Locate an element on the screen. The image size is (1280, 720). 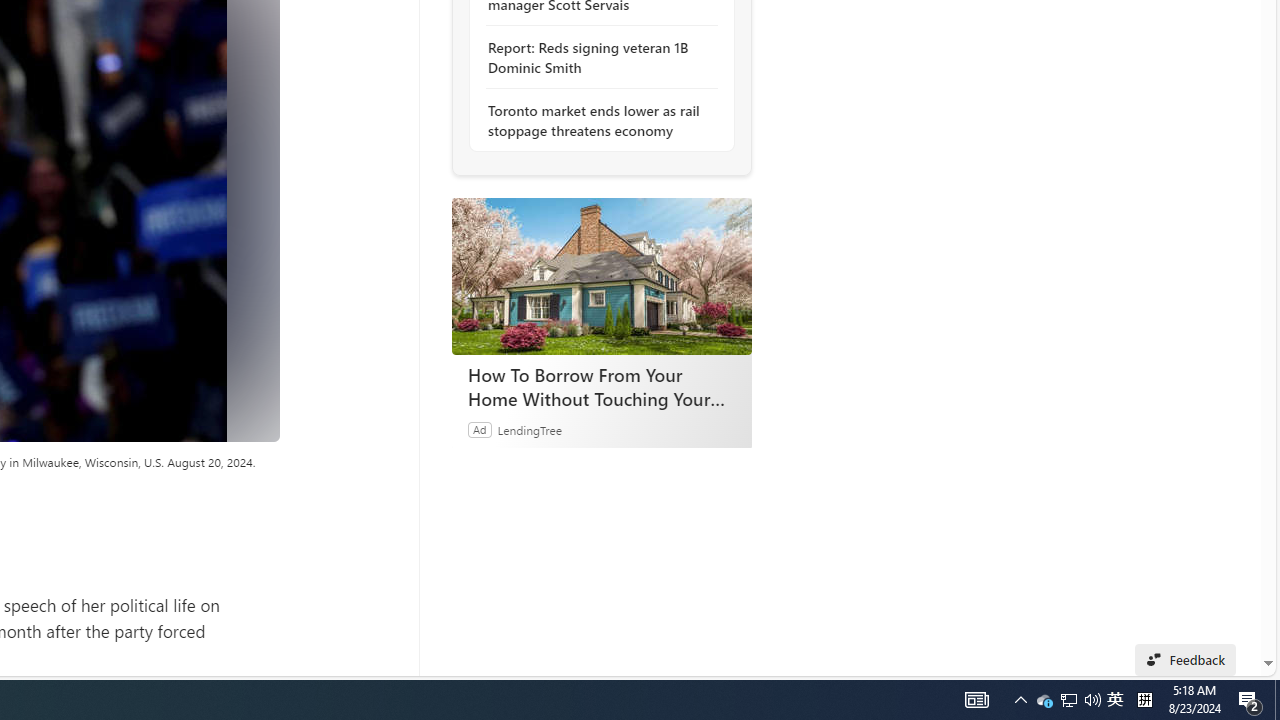
Q2790: 100% is located at coordinates (1020, 700).